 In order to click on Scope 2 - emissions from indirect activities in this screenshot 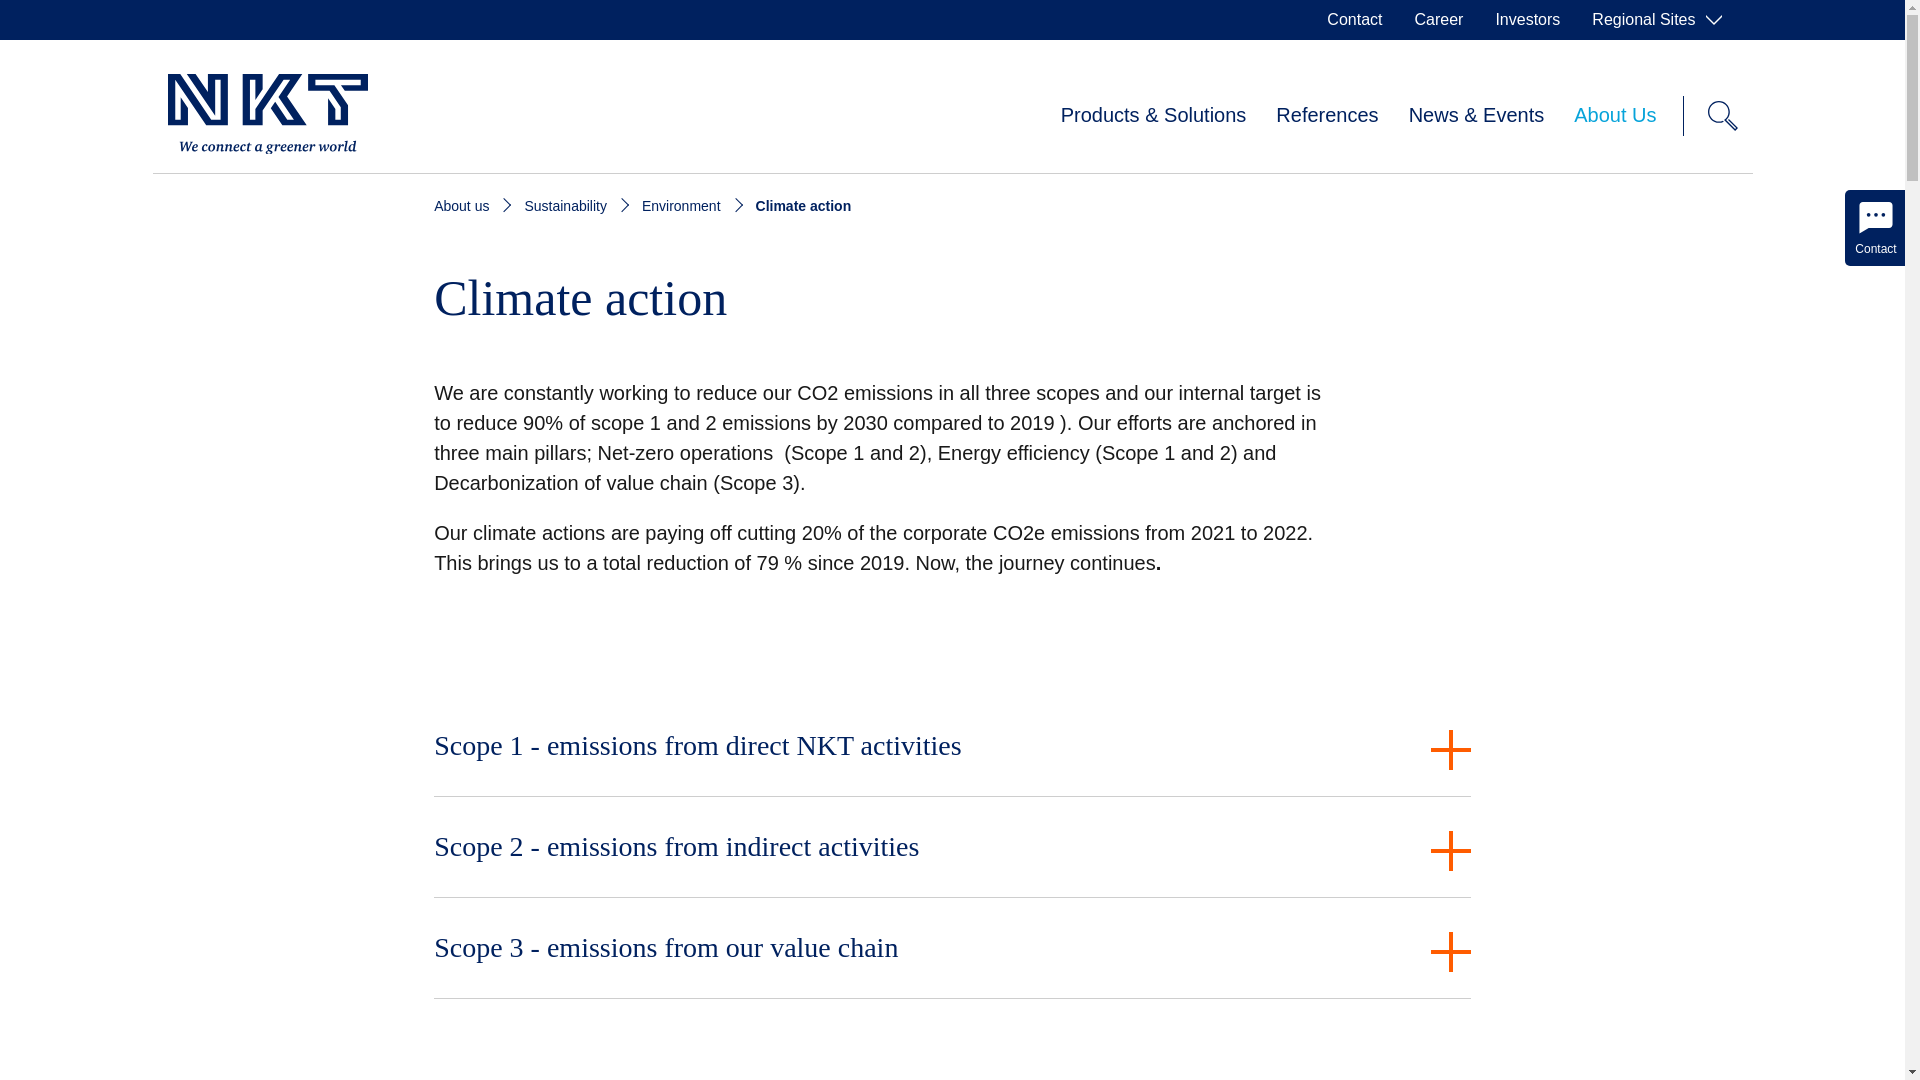, I will do `click(952, 846)`.